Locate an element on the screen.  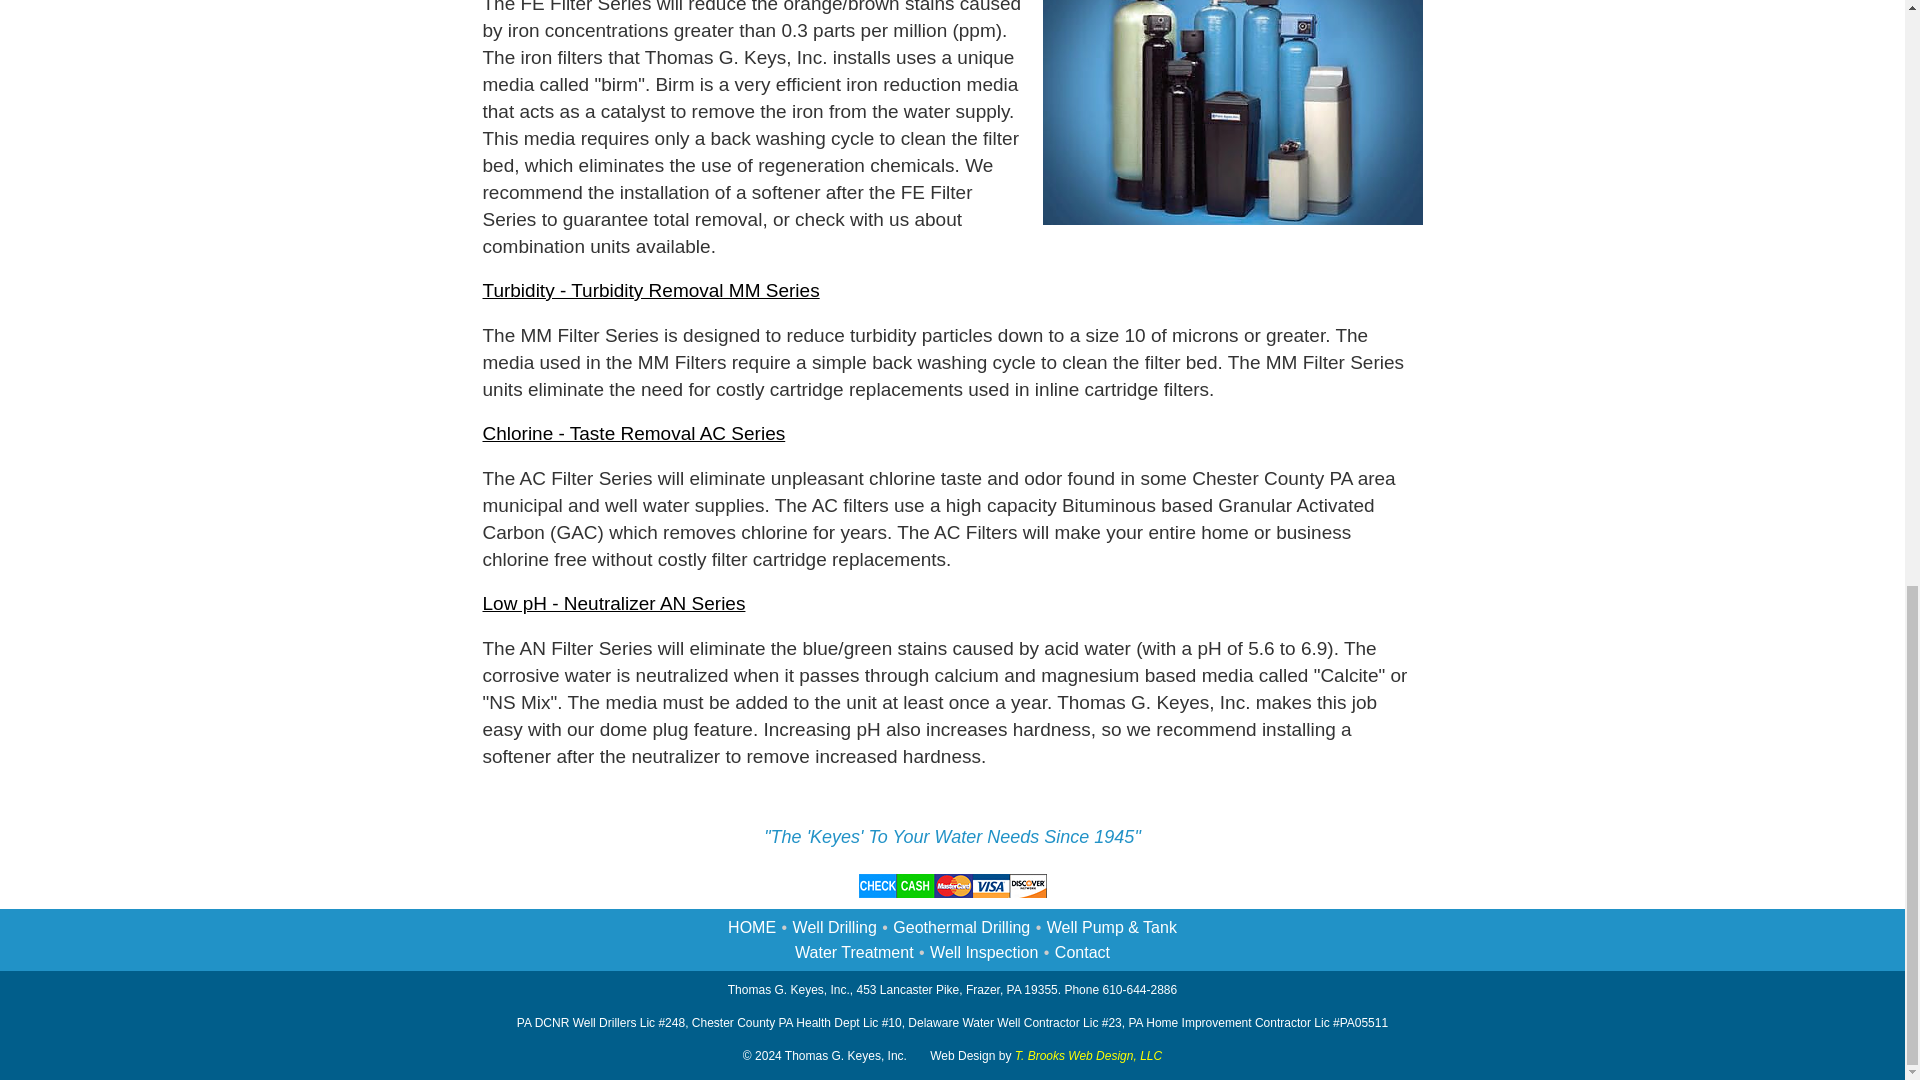
Water Treatment is located at coordinates (854, 952).